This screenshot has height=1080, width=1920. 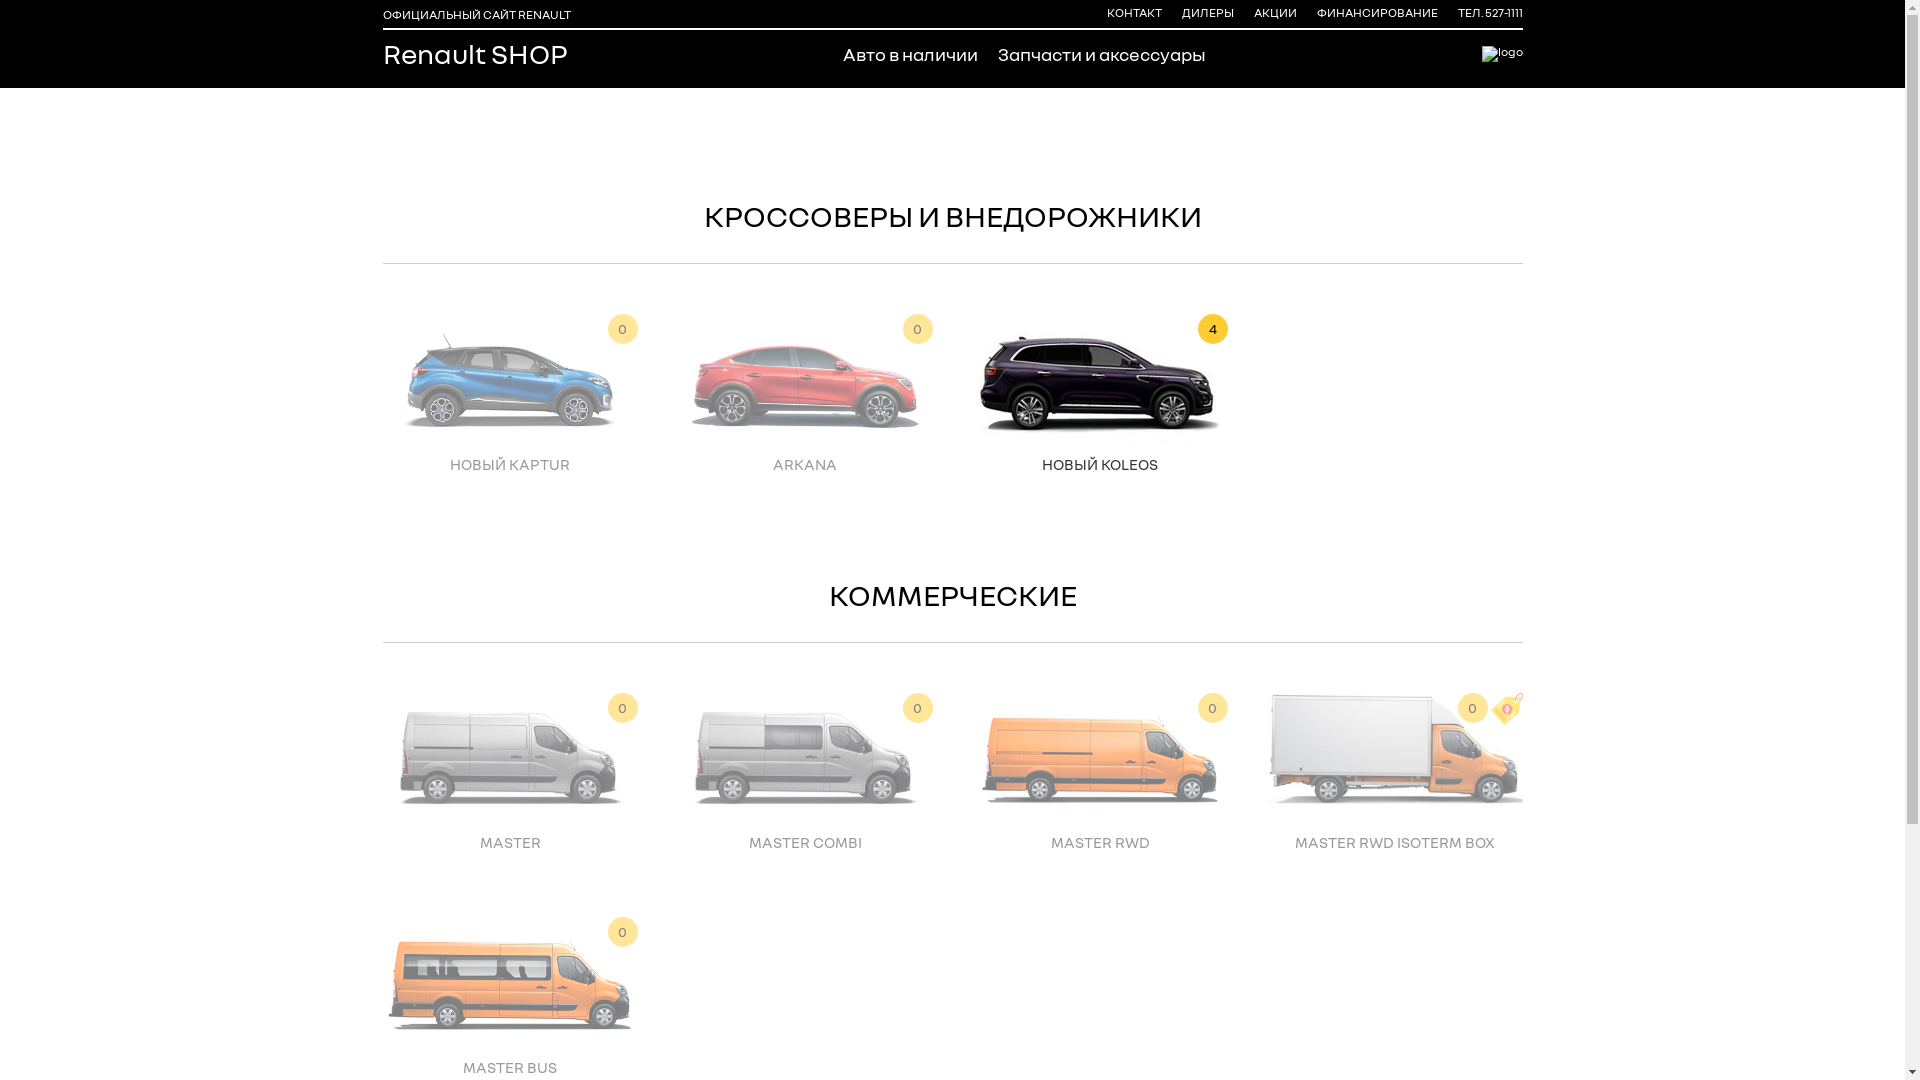 I want to click on 0, so click(x=806, y=378).